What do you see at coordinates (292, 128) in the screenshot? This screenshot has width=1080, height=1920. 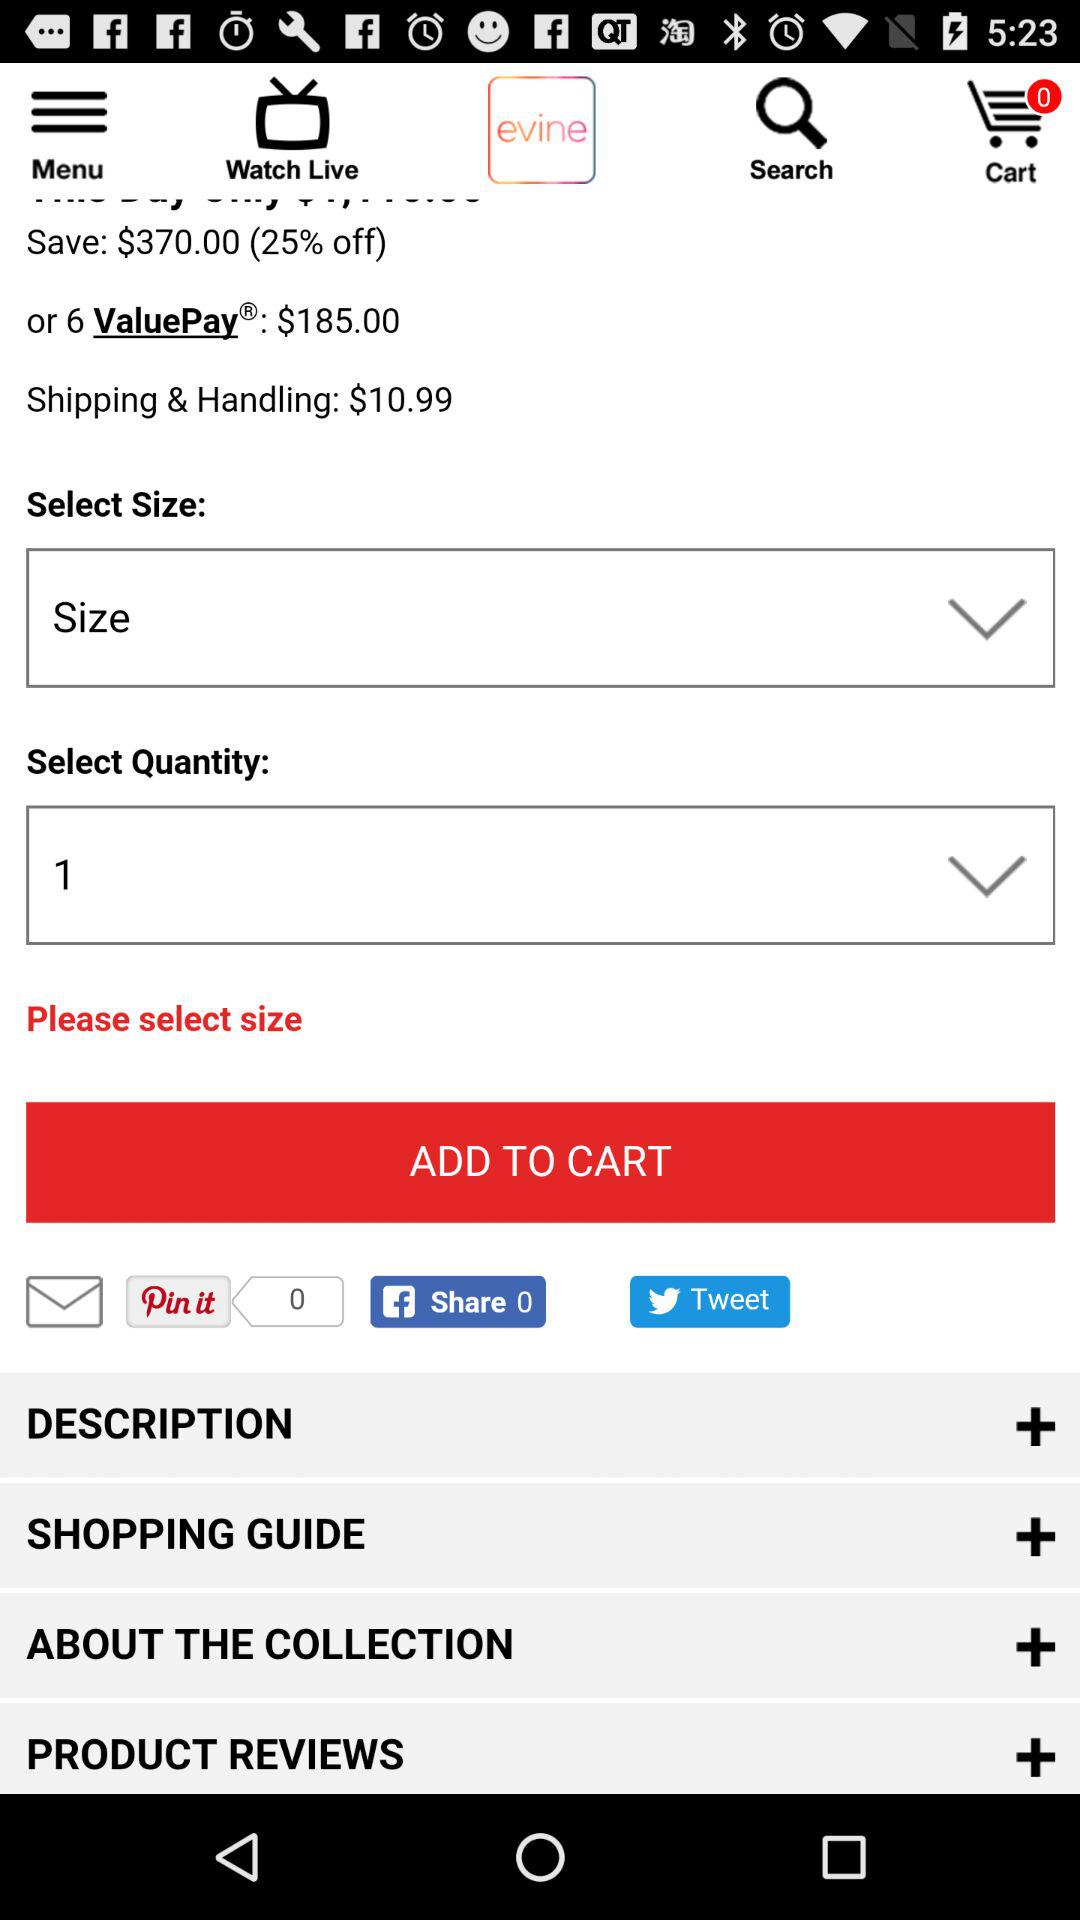 I see `open streaming section` at bounding box center [292, 128].